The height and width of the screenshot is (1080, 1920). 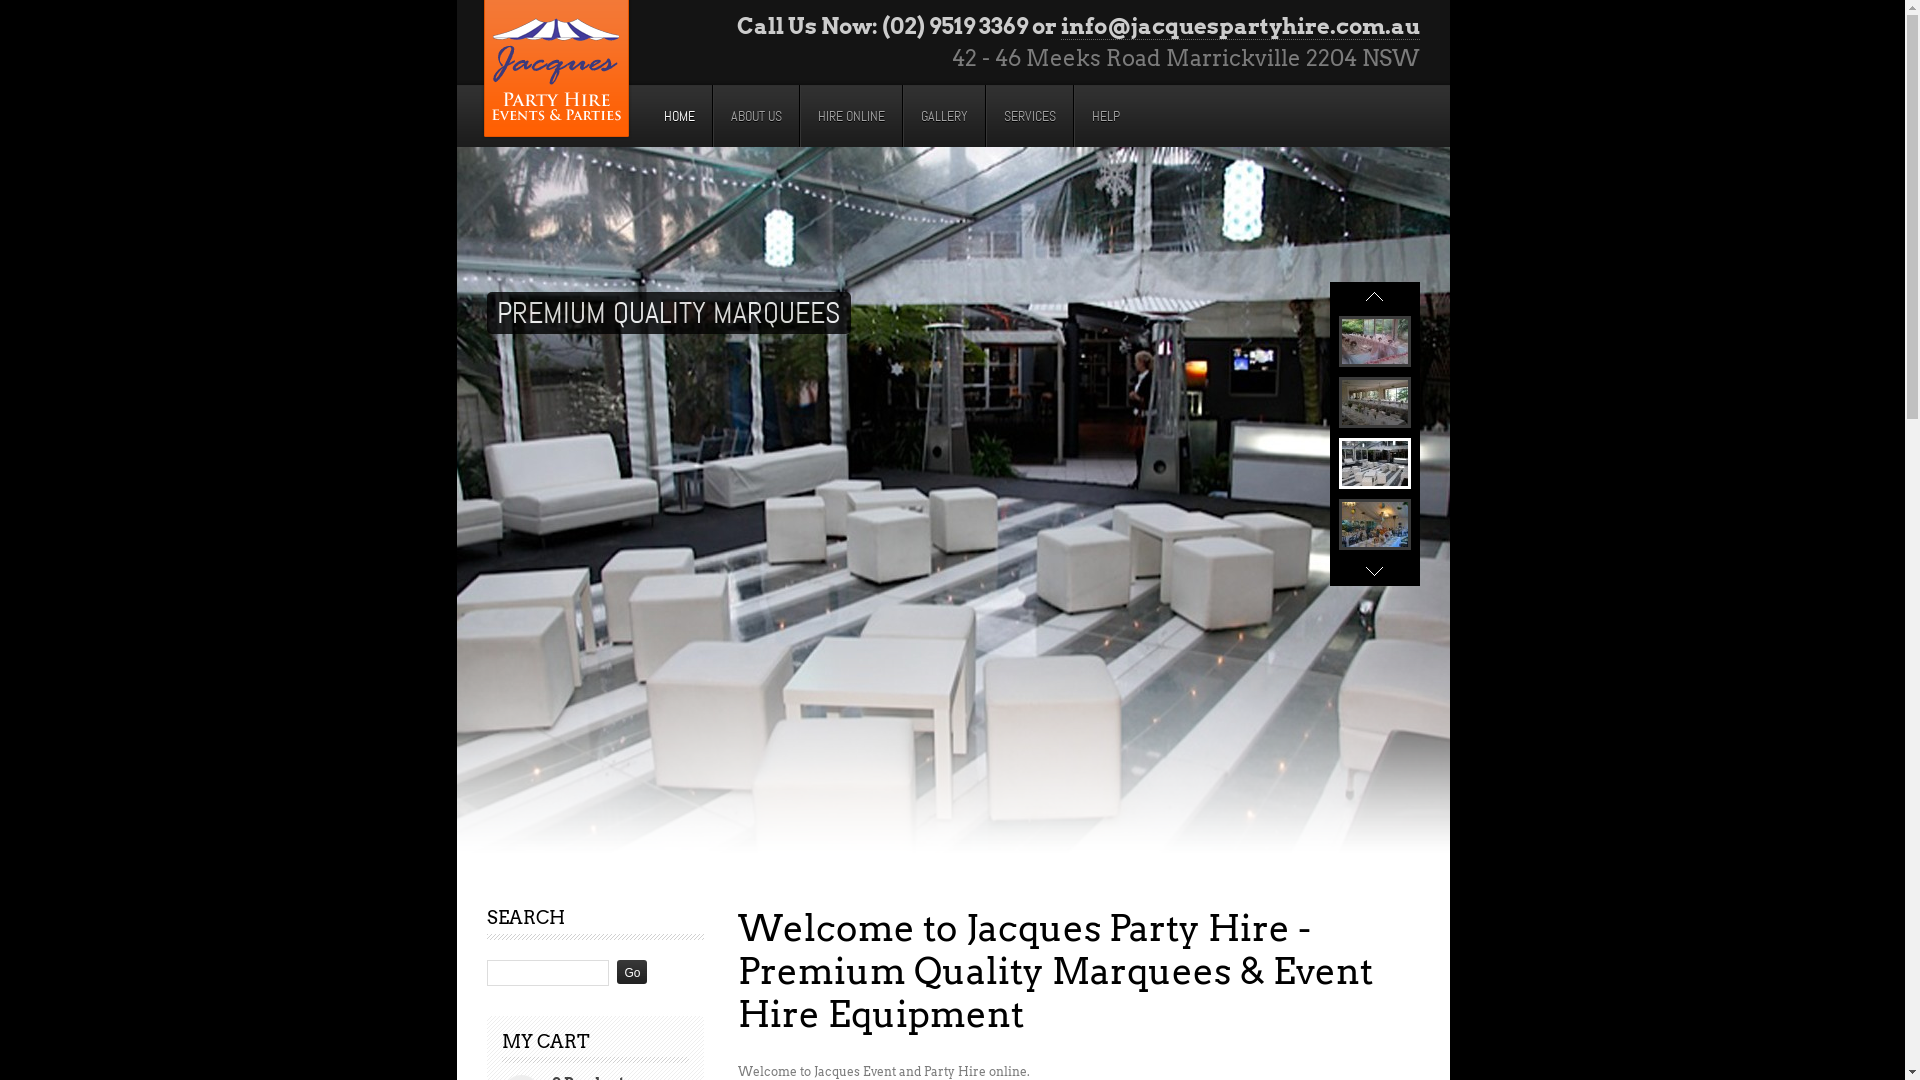 What do you see at coordinates (1240, 26) in the screenshot?
I see `info@jacquespartyhire.com.au` at bounding box center [1240, 26].